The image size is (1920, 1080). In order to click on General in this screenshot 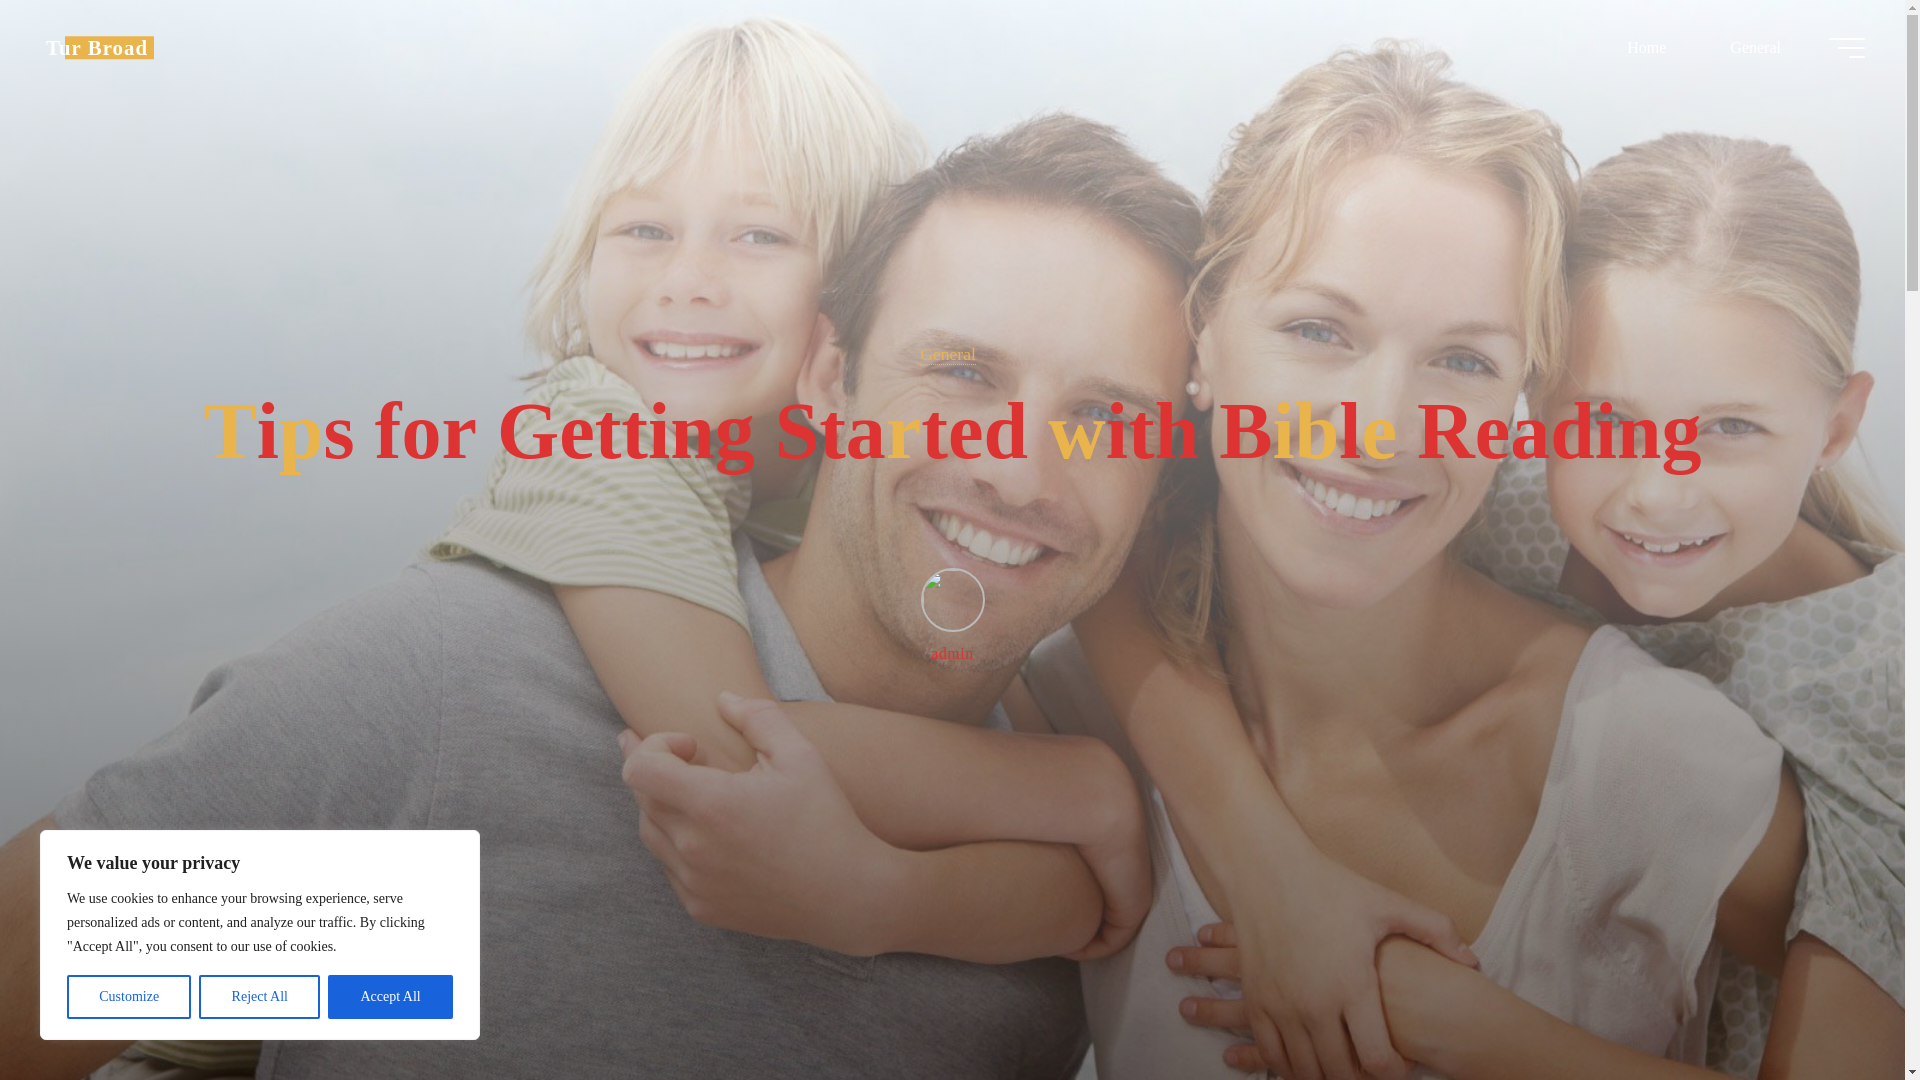, I will do `click(1754, 47)`.